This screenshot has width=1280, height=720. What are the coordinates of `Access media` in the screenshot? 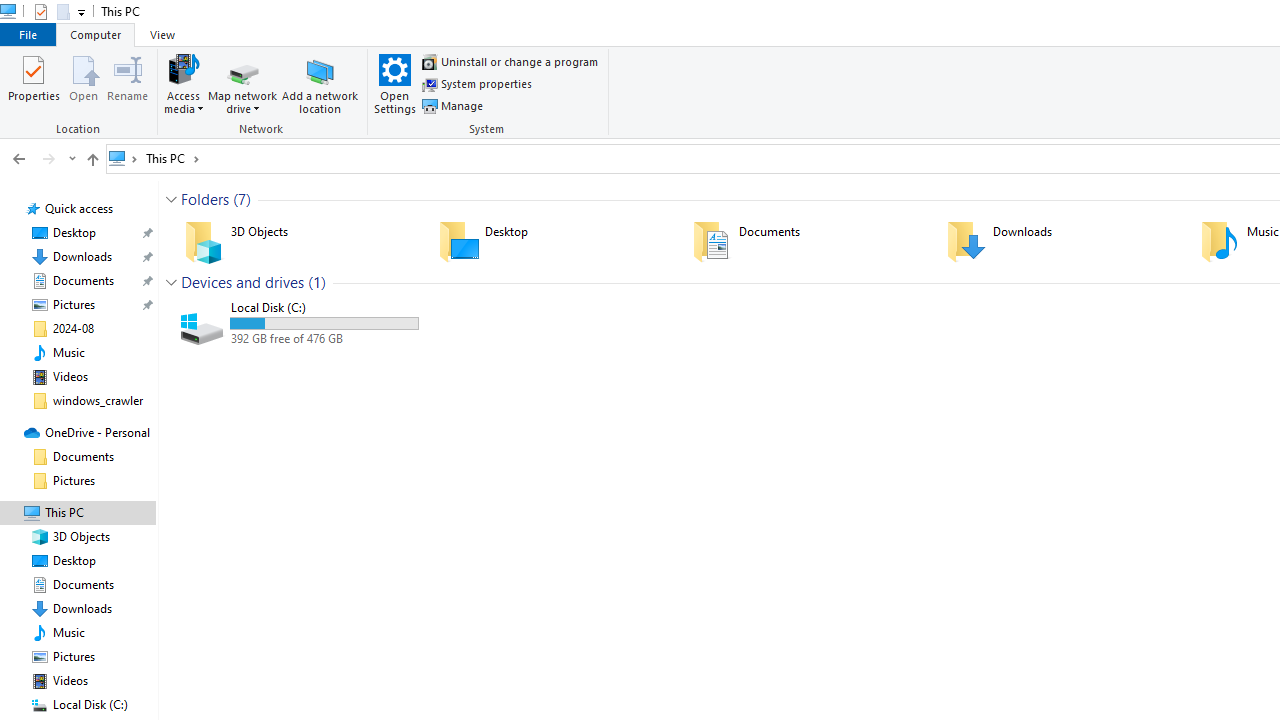 It's located at (184, 84).